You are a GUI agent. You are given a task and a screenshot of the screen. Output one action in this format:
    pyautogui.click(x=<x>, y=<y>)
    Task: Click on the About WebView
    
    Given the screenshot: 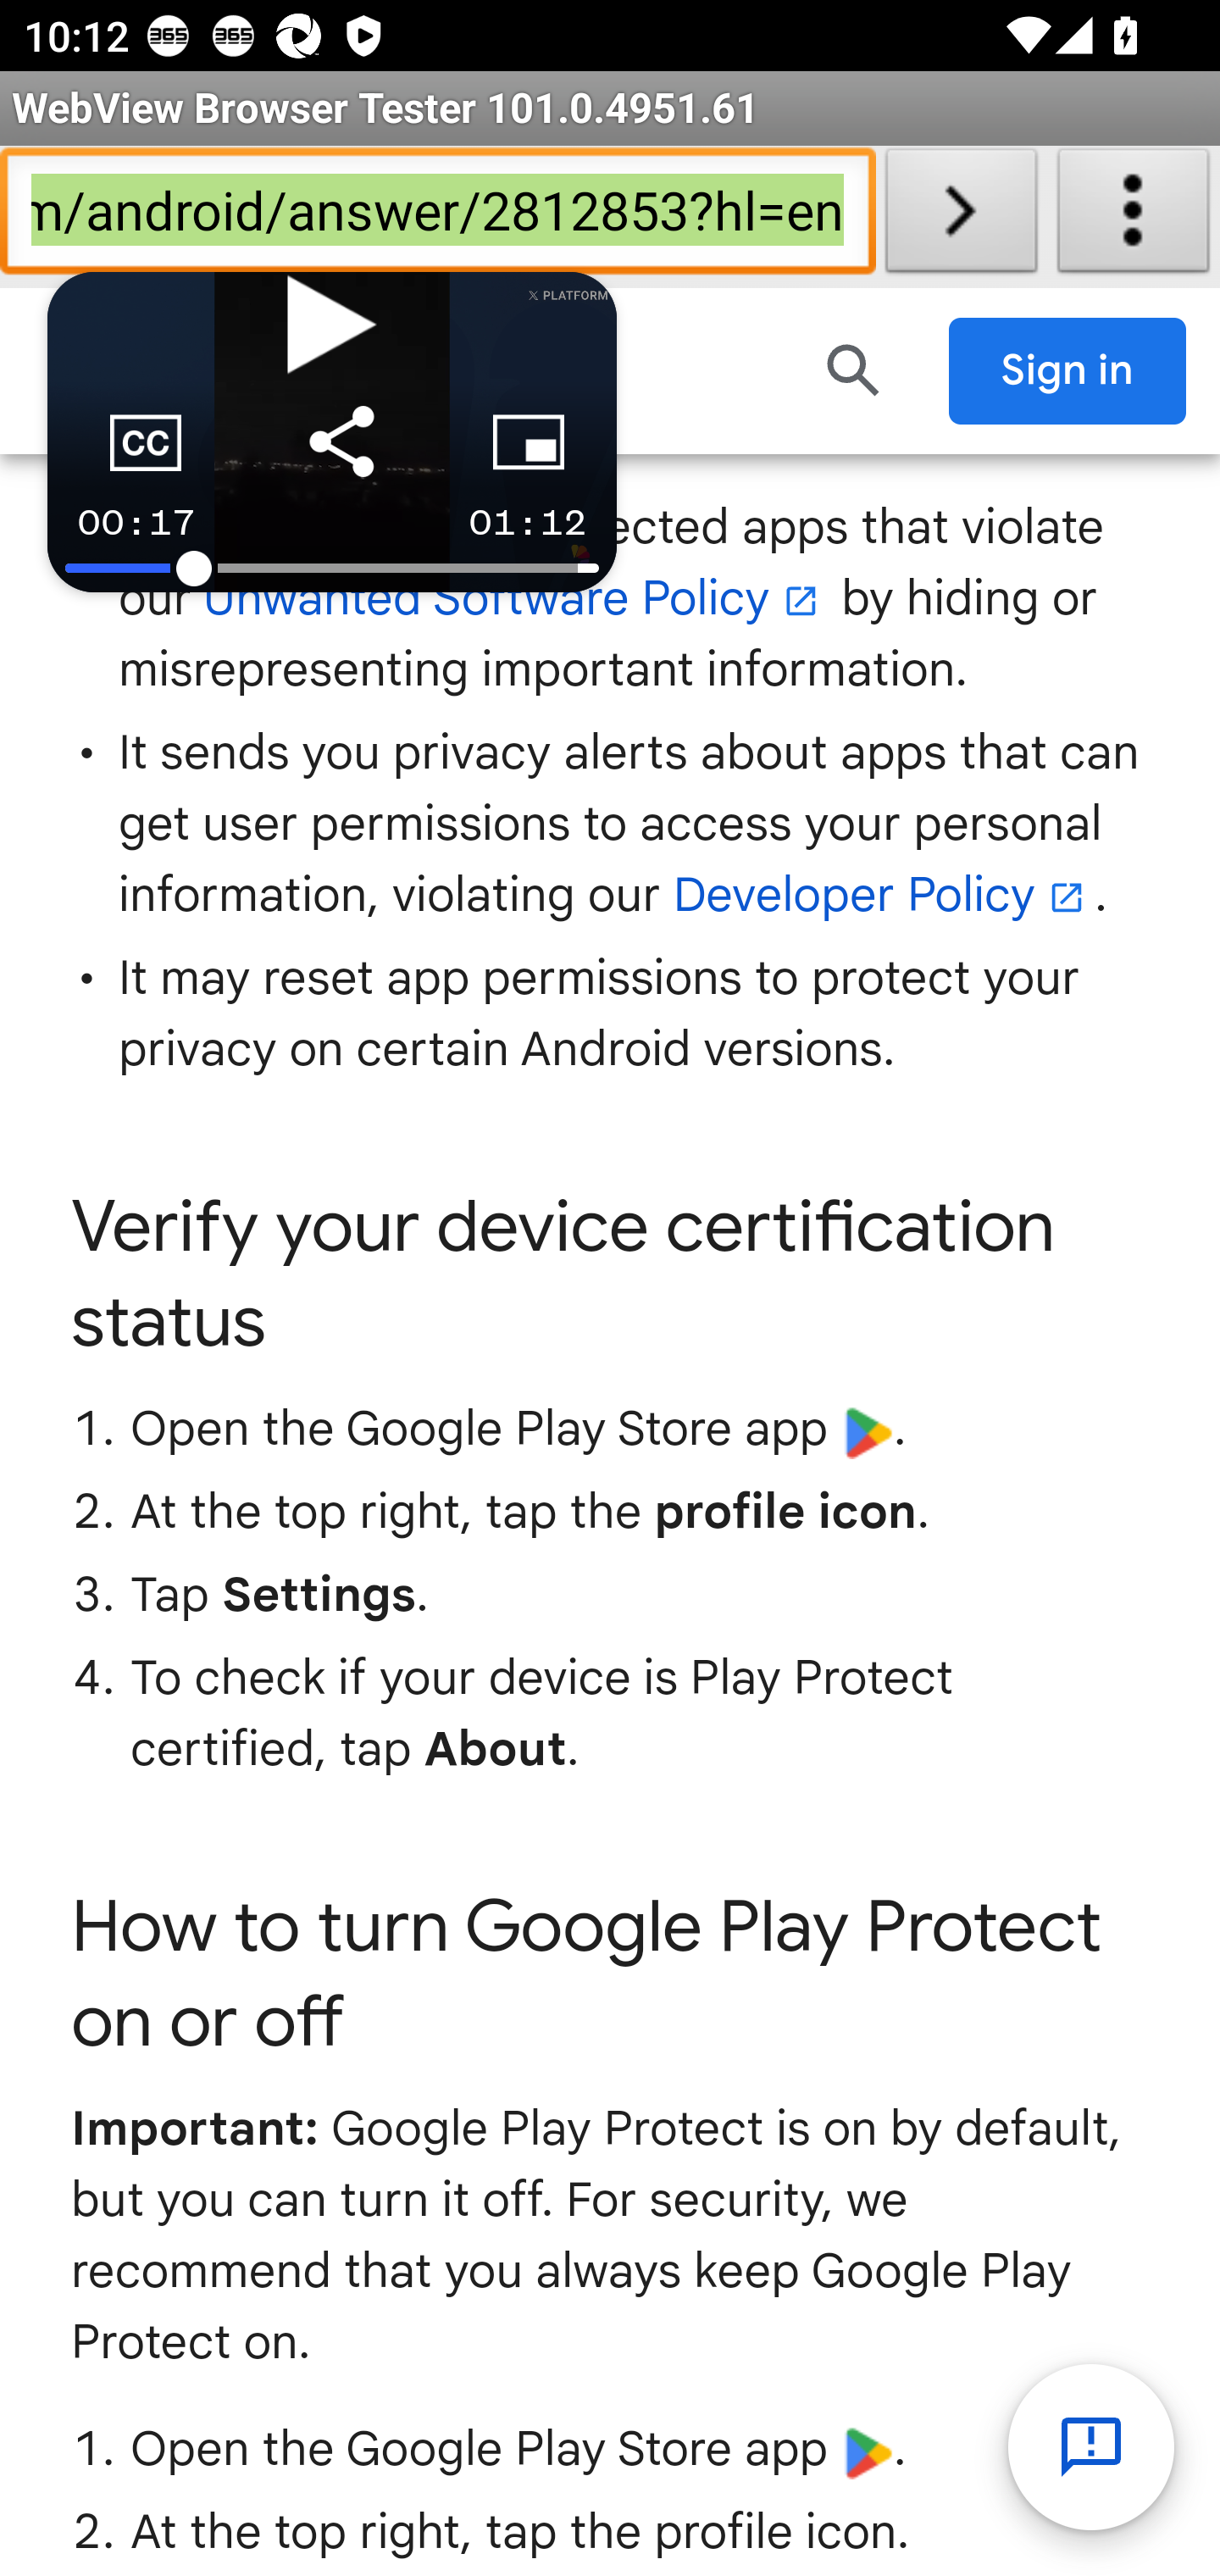 What is the action you would take?
    pyautogui.click(x=1134, y=217)
    